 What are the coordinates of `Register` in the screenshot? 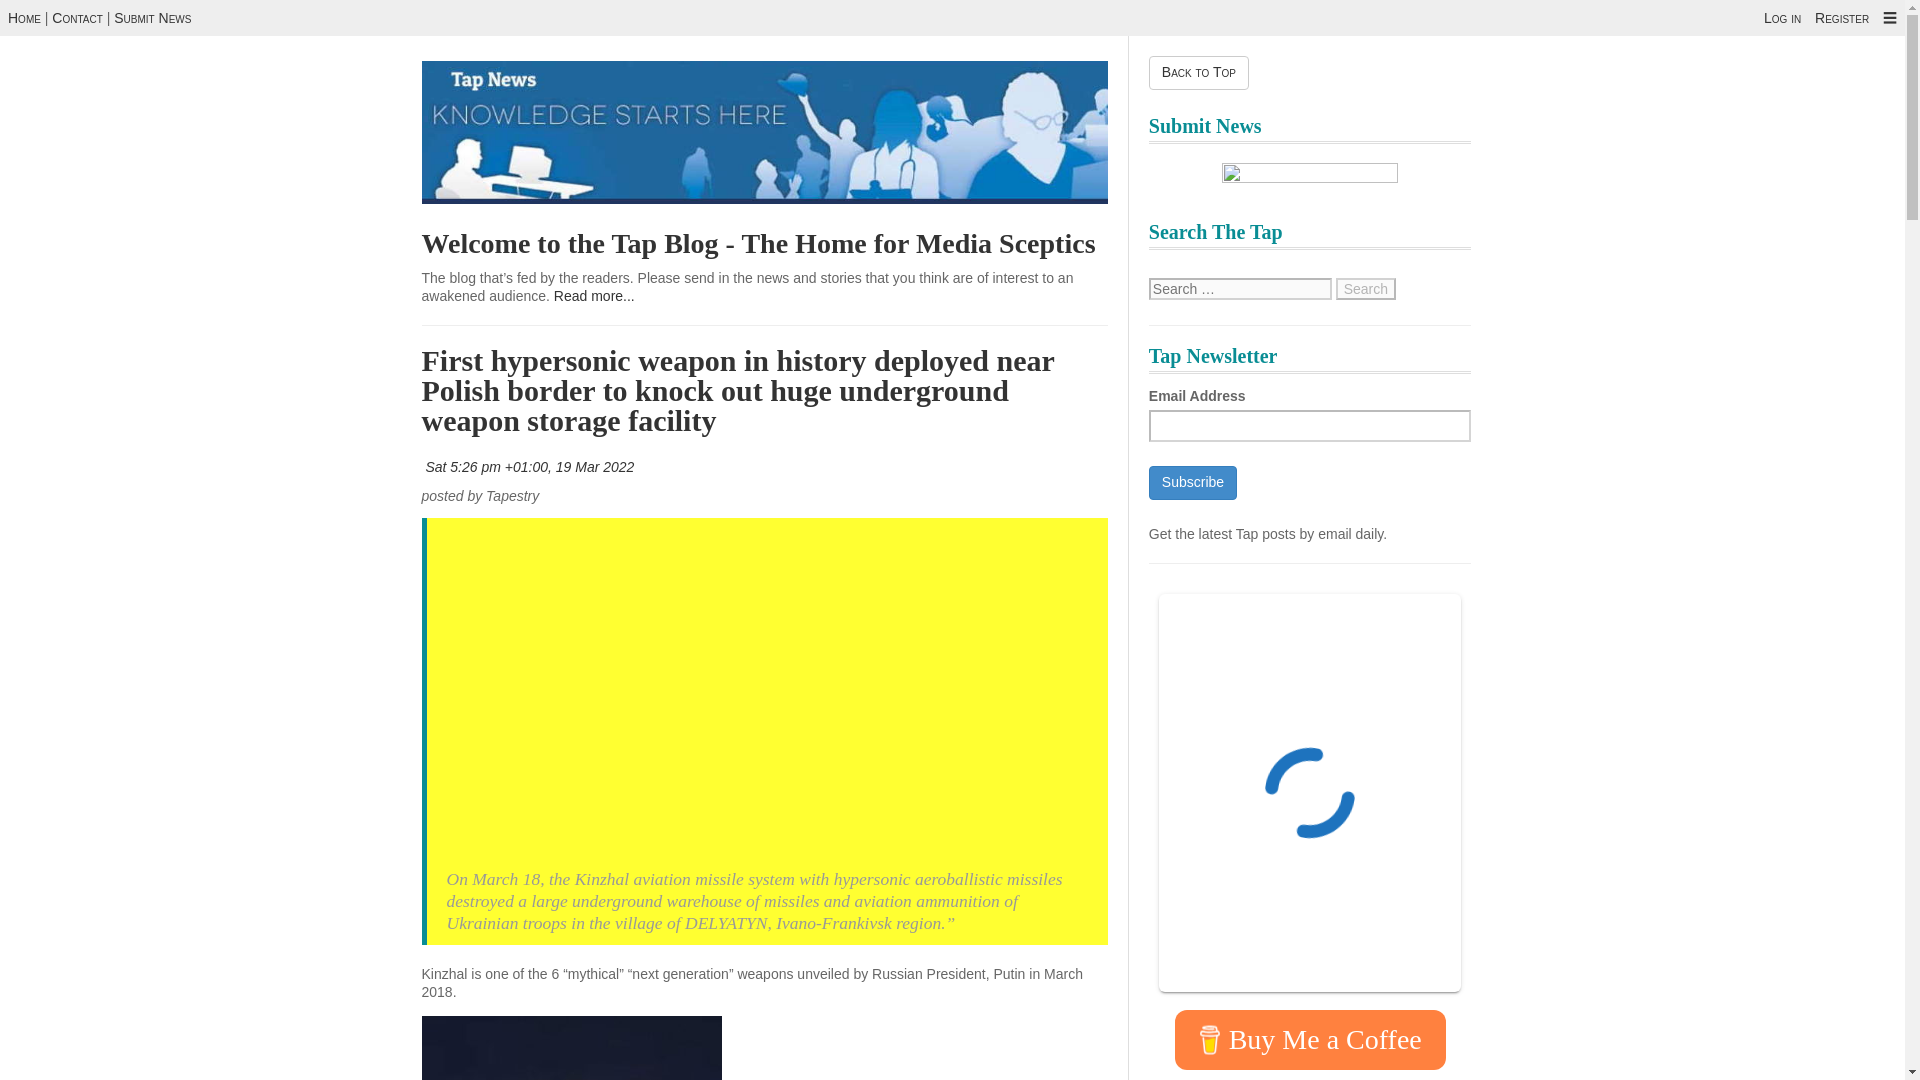 It's located at (1841, 17).